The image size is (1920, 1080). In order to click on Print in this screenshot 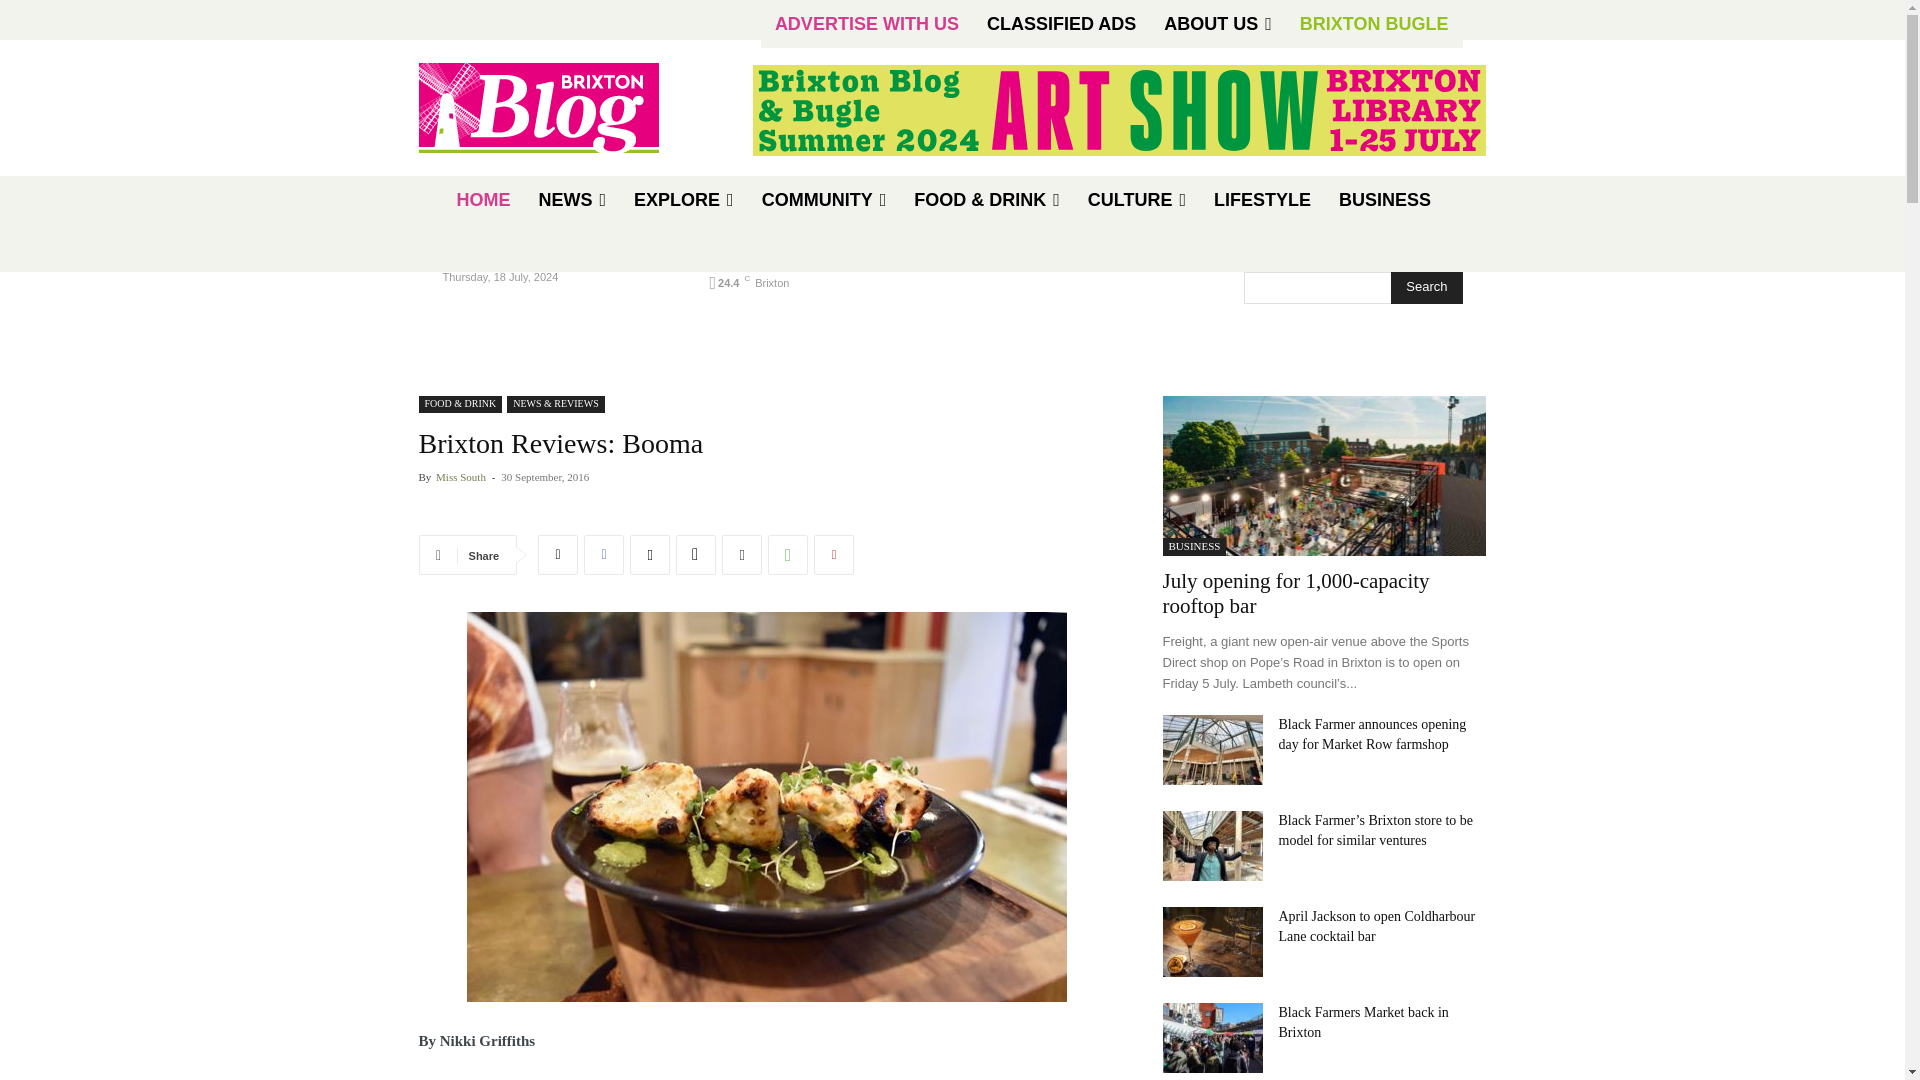, I will do `click(742, 554)`.